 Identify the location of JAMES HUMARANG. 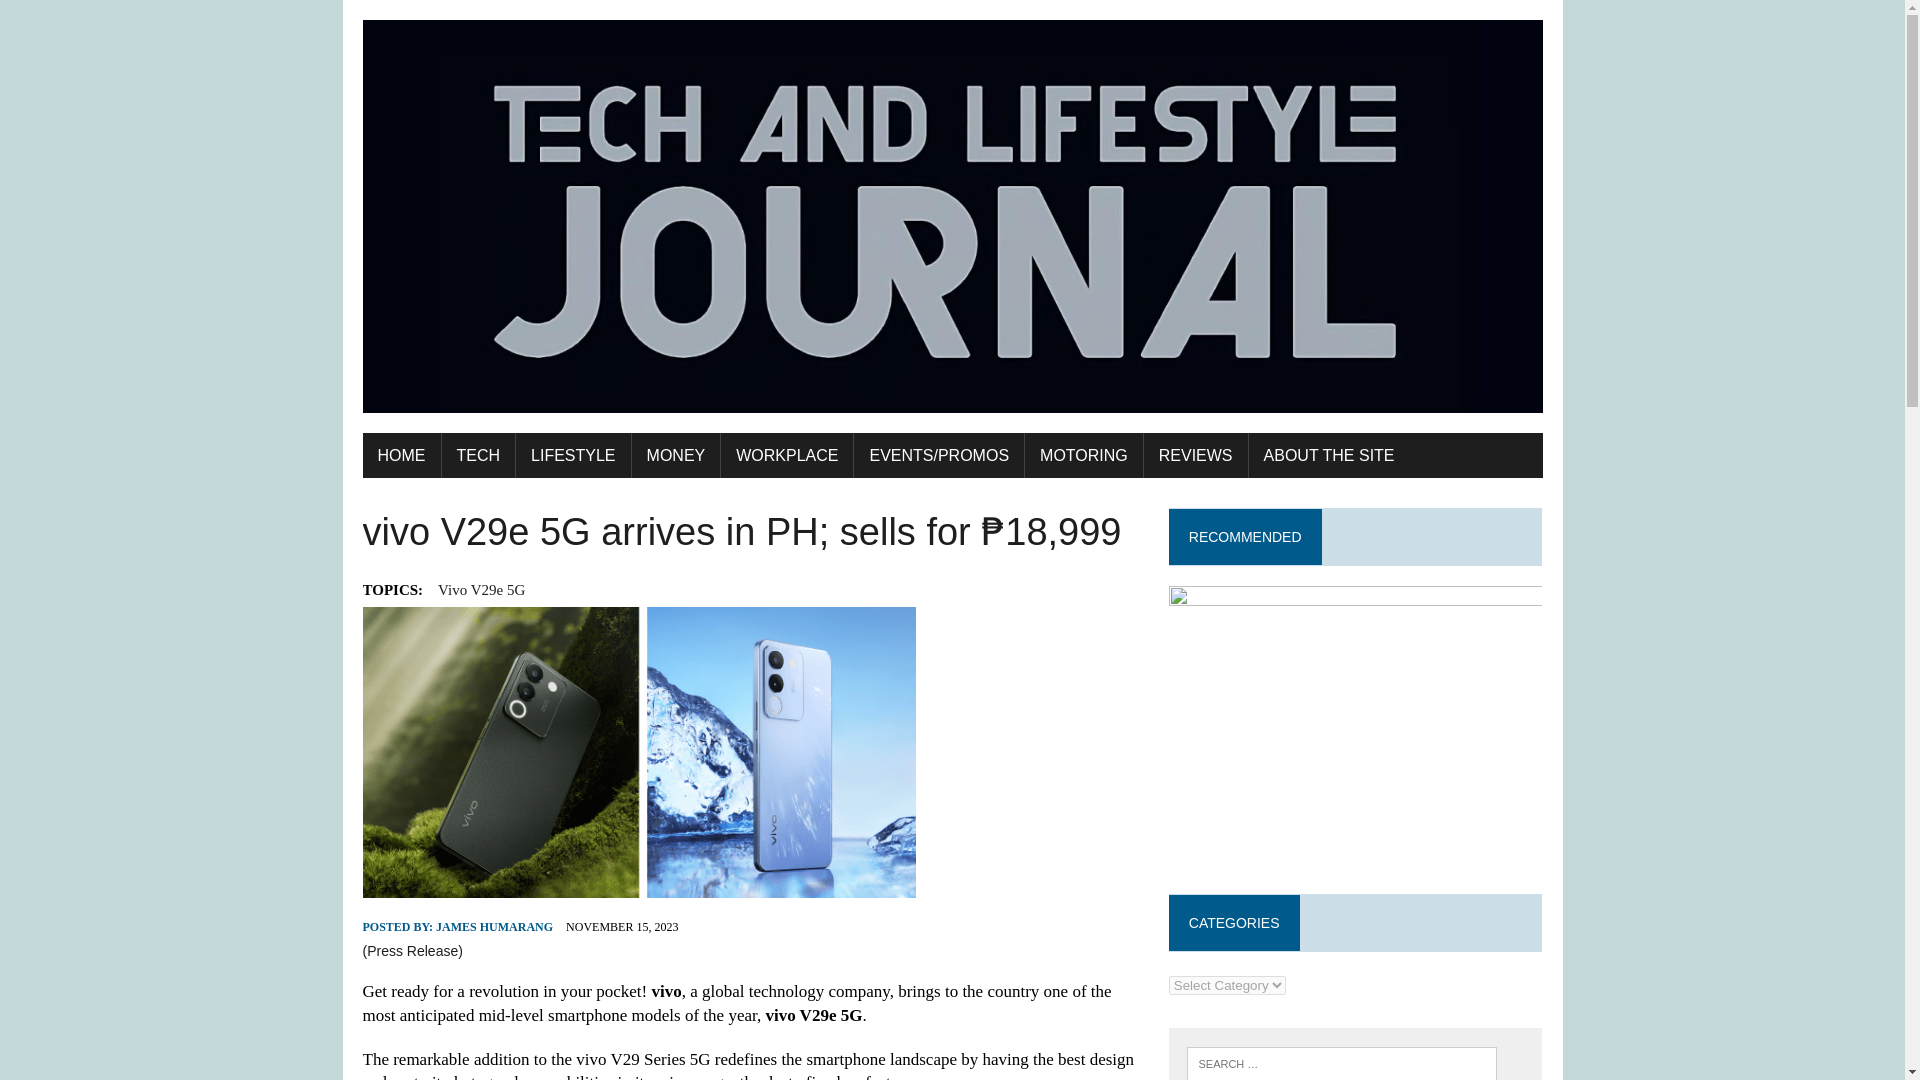
(494, 927).